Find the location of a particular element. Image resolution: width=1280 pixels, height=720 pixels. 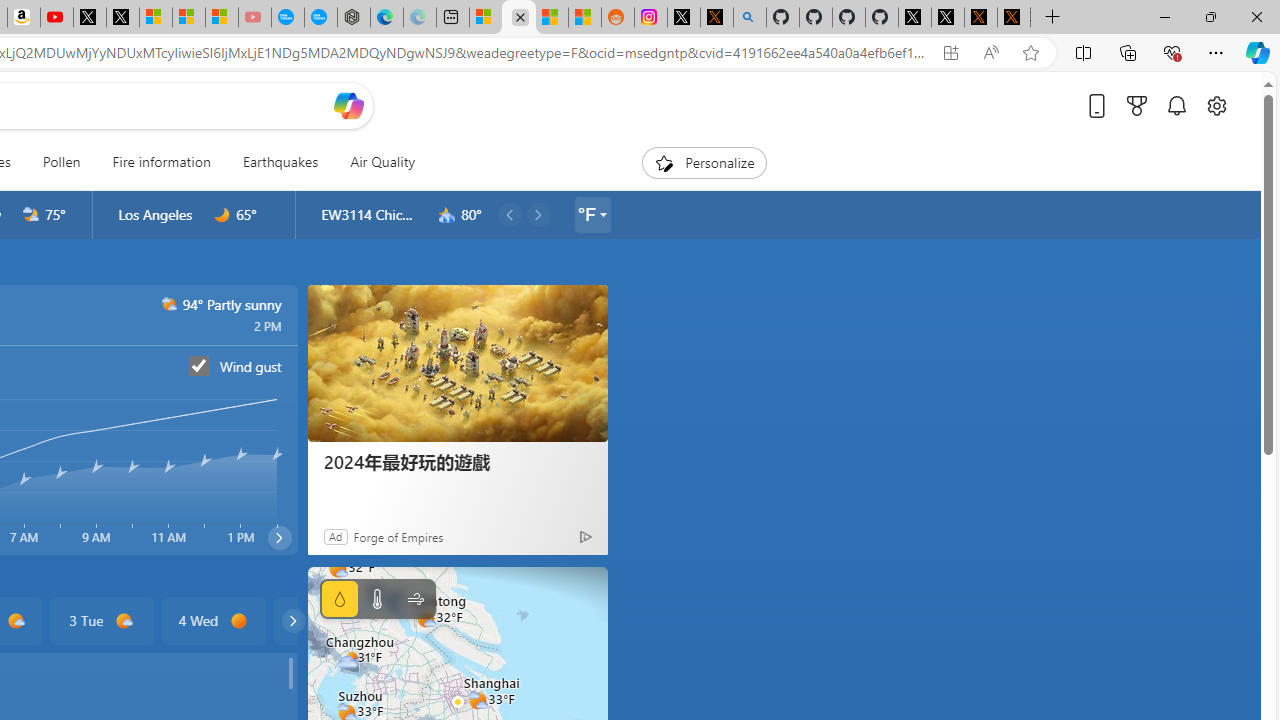

d0000 is located at coordinates (240, 621).